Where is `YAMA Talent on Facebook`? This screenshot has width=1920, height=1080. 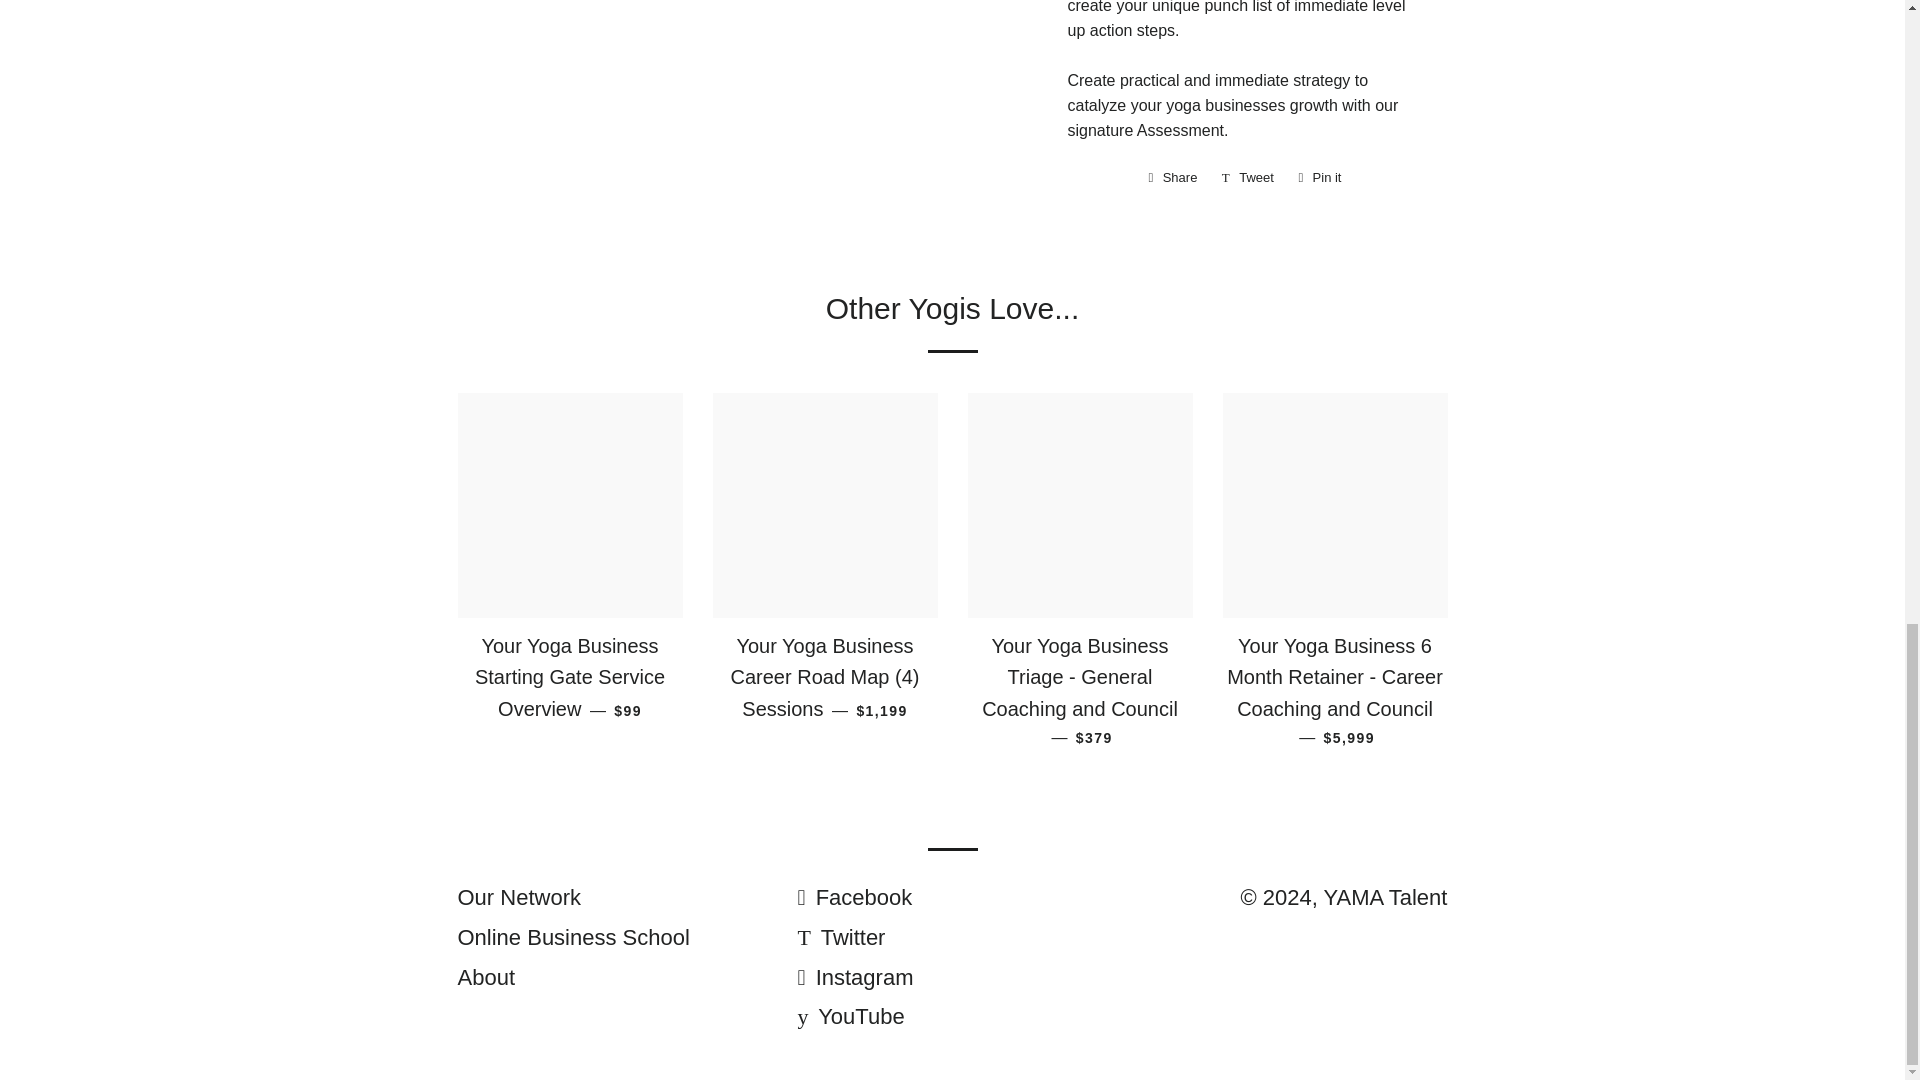 YAMA Talent on Facebook is located at coordinates (854, 897).